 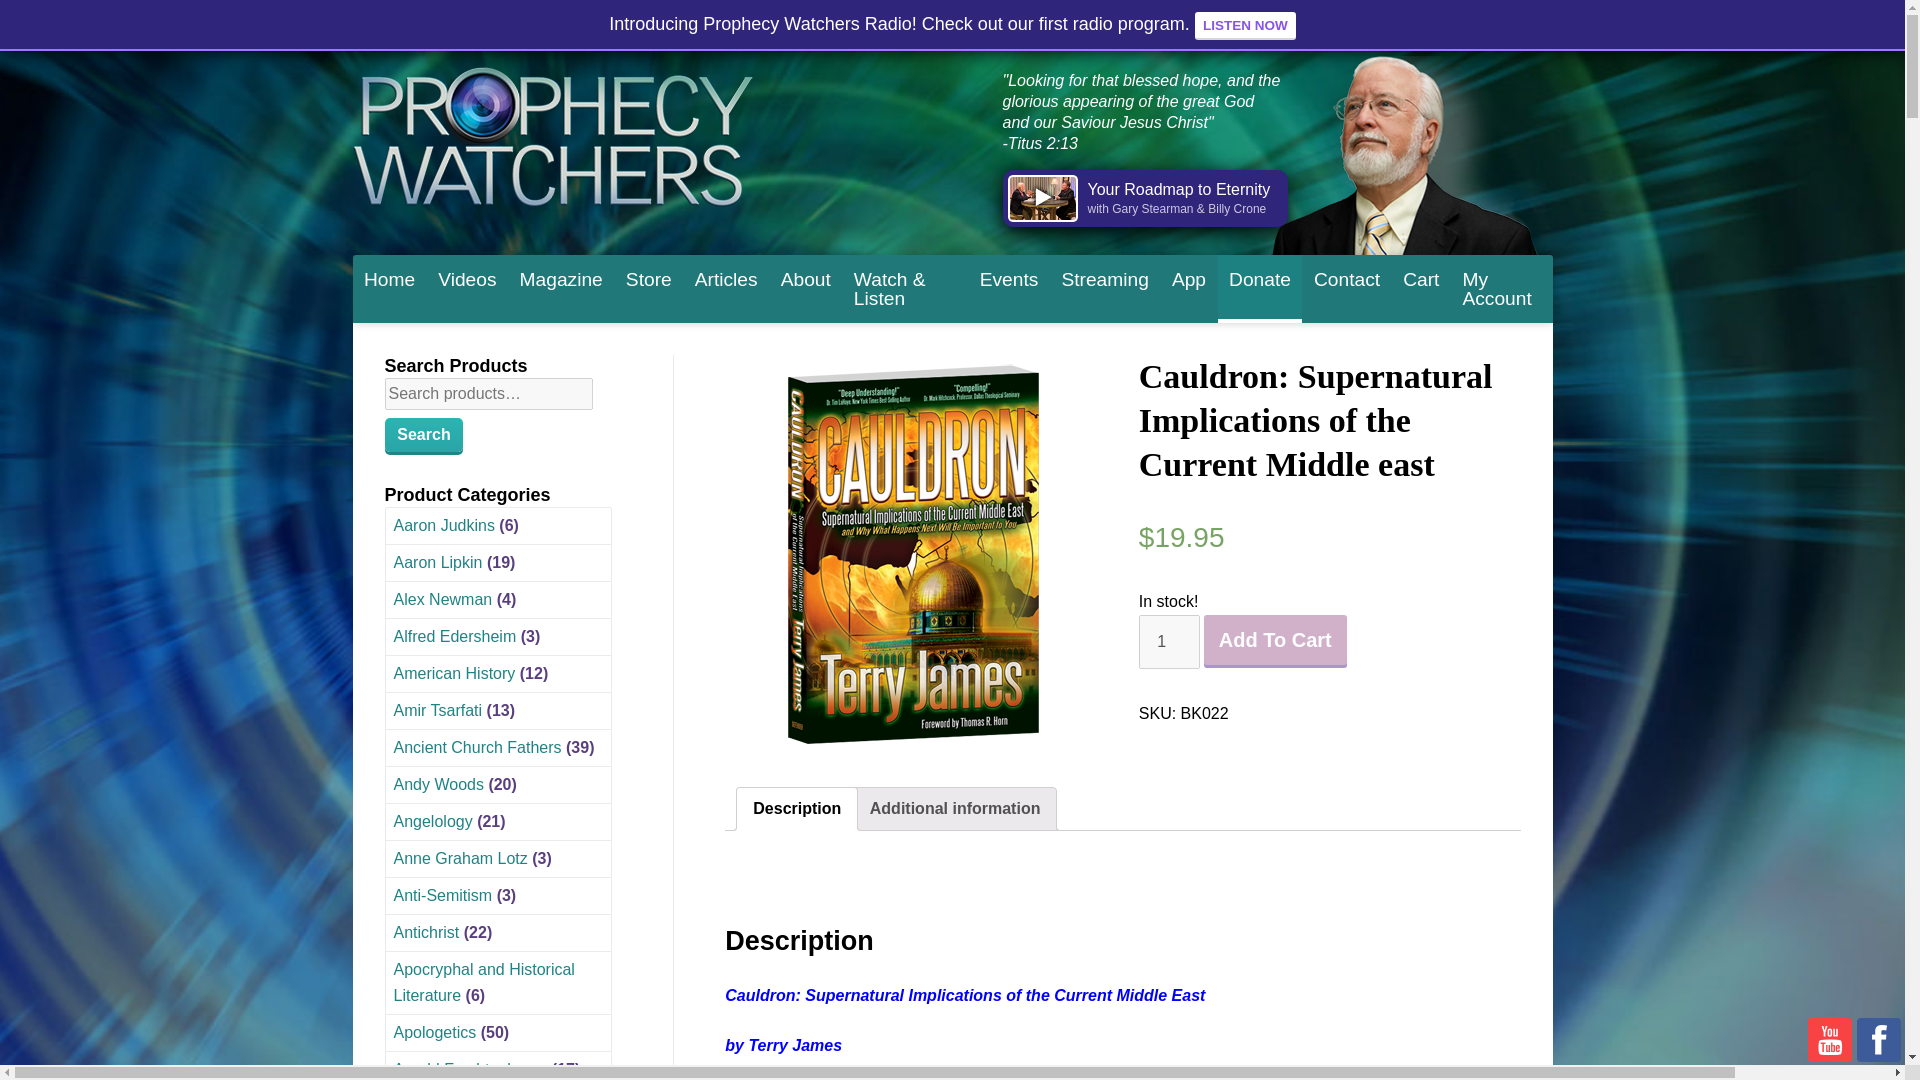 I want to click on Upcoming Events, so click(x=1008, y=278).